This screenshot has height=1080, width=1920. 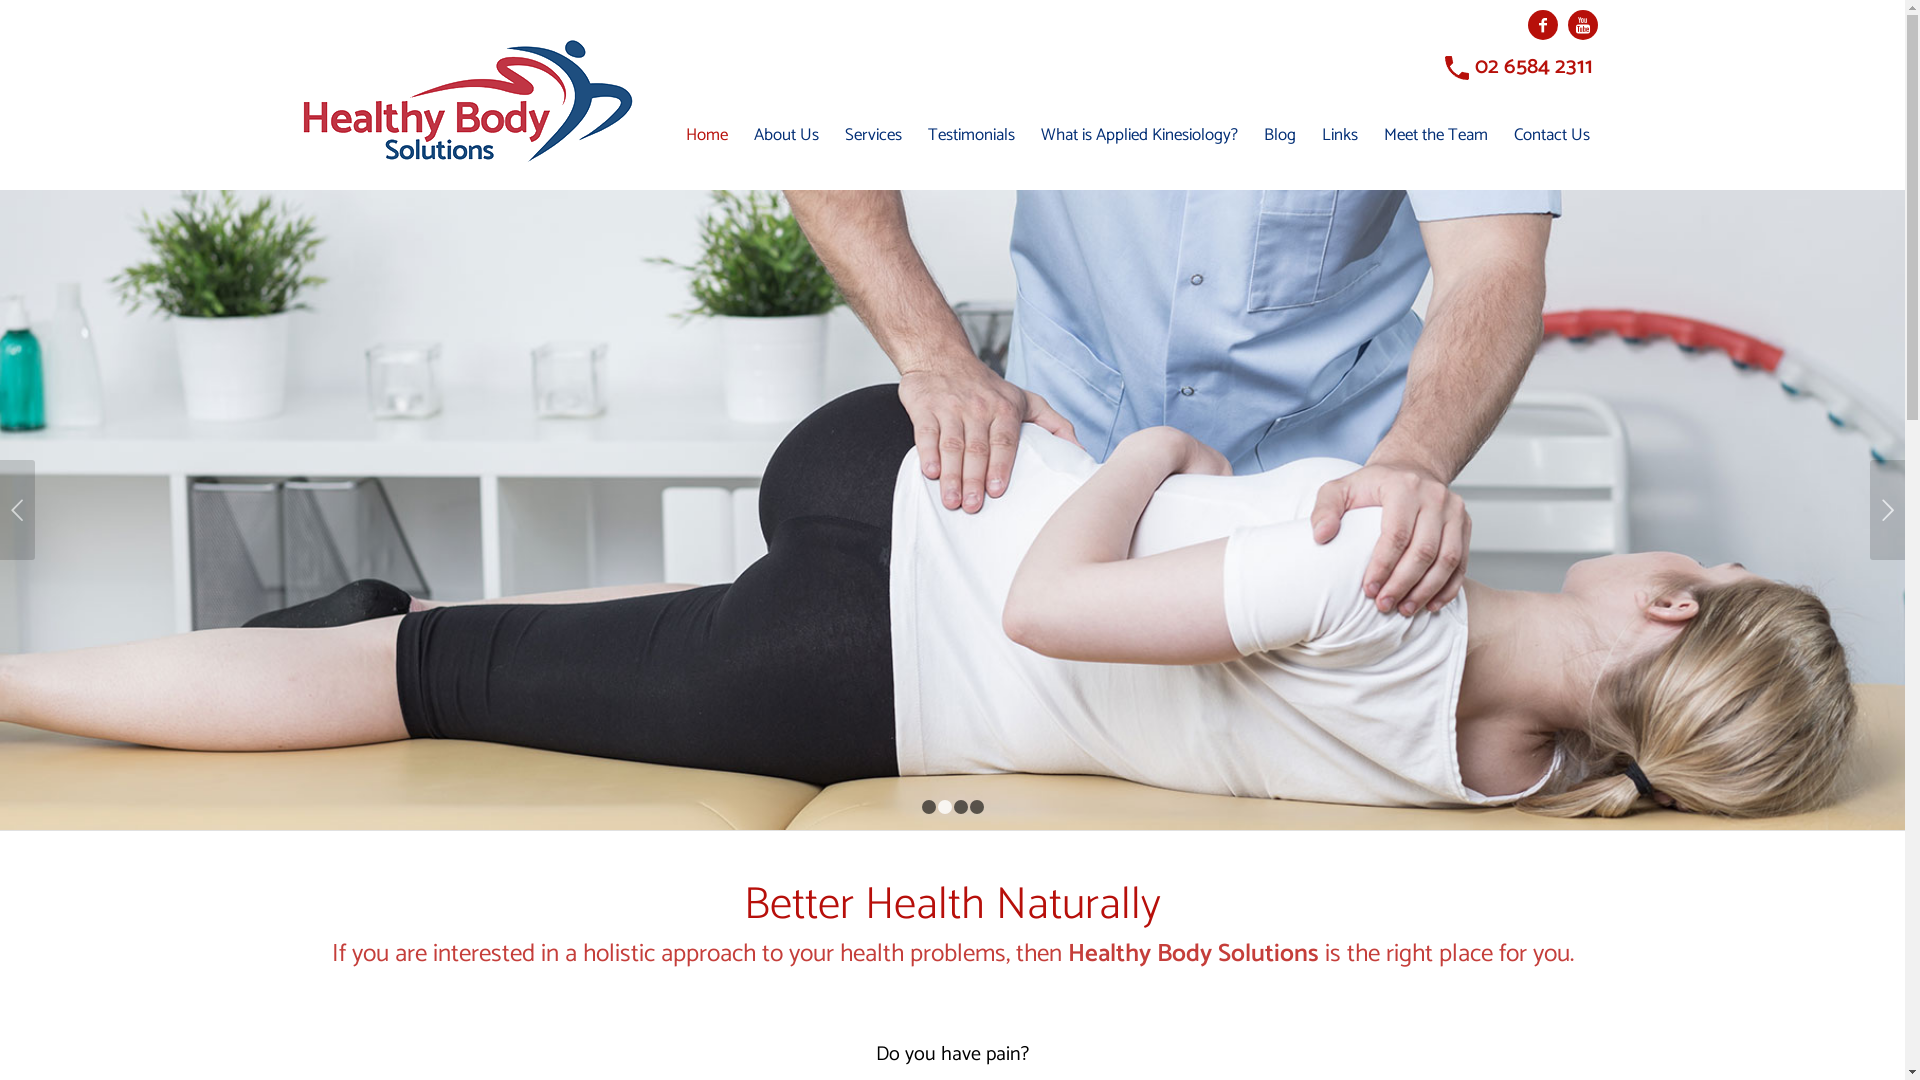 What do you see at coordinates (961, 807) in the screenshot?
I see `3` at bounding box center [961, 807].